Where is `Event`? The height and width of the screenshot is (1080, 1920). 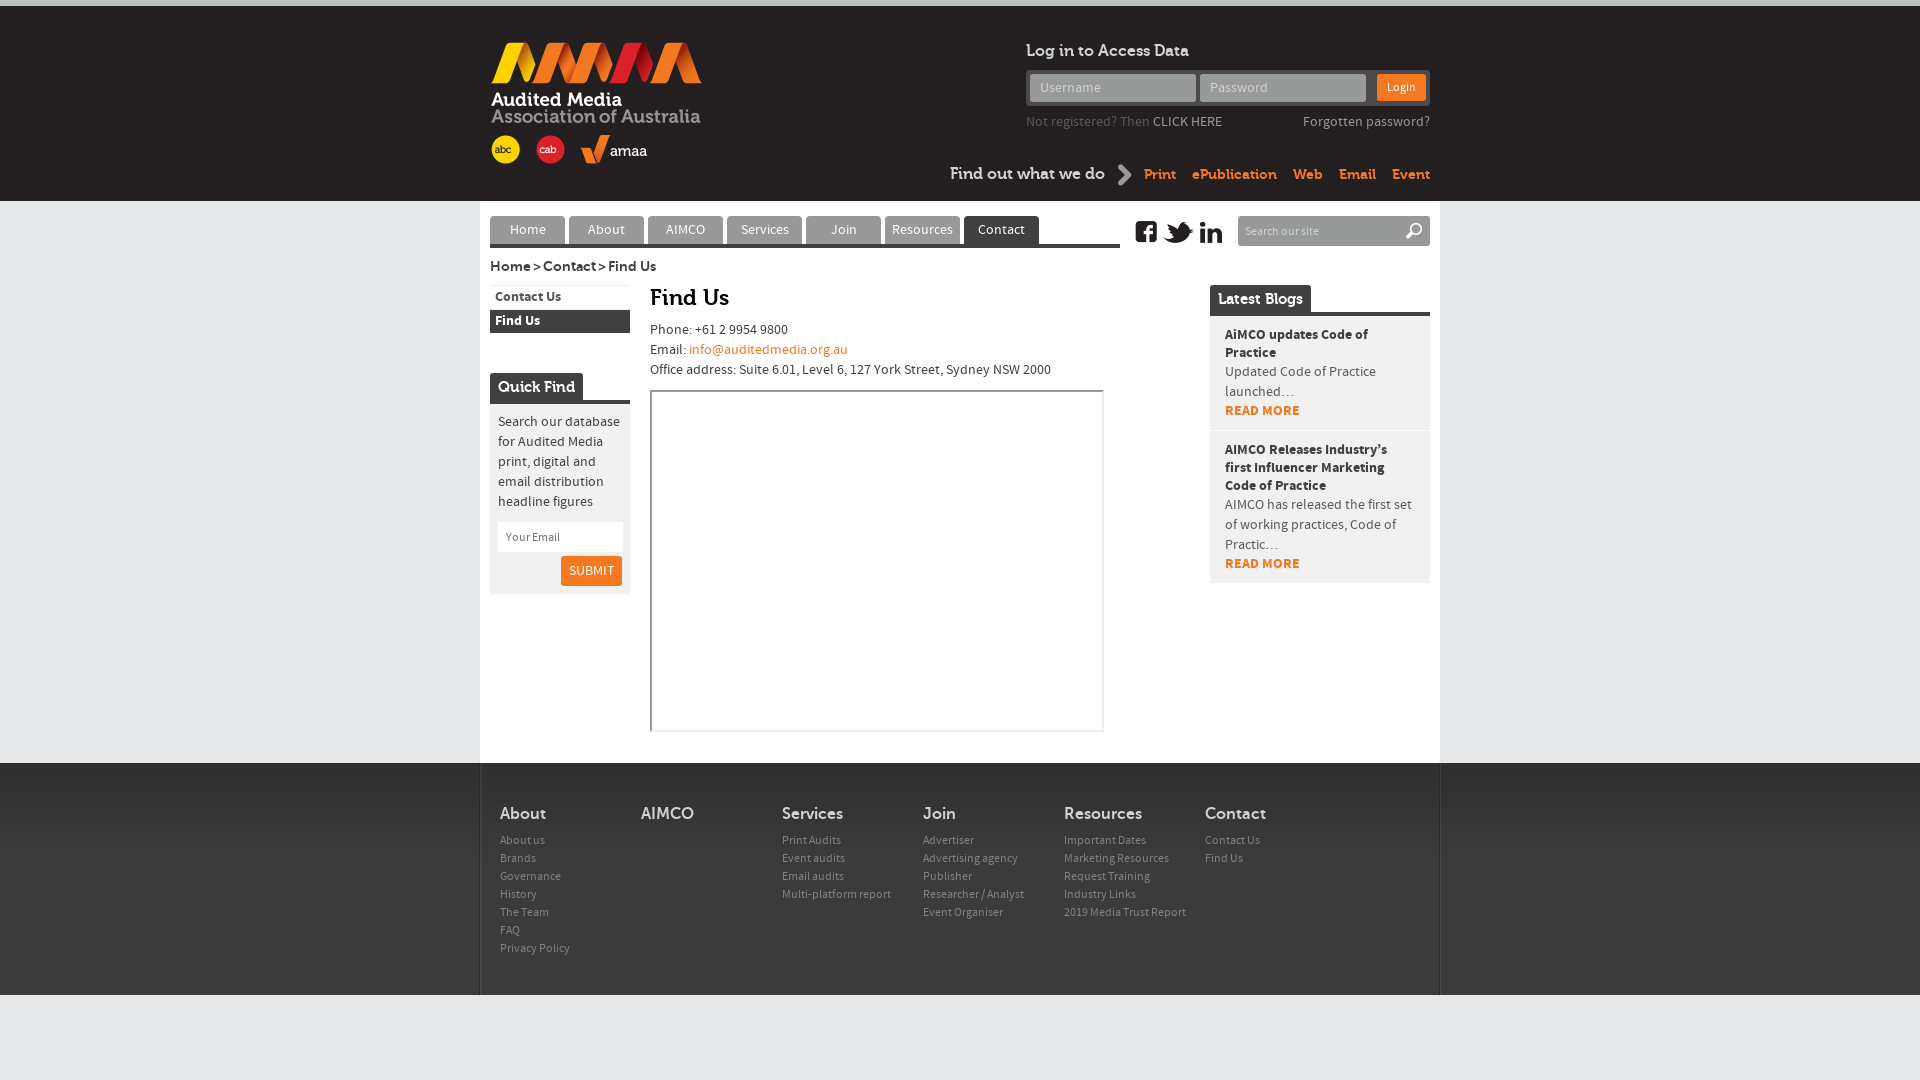 Event is located at coordinates (1411, 174).